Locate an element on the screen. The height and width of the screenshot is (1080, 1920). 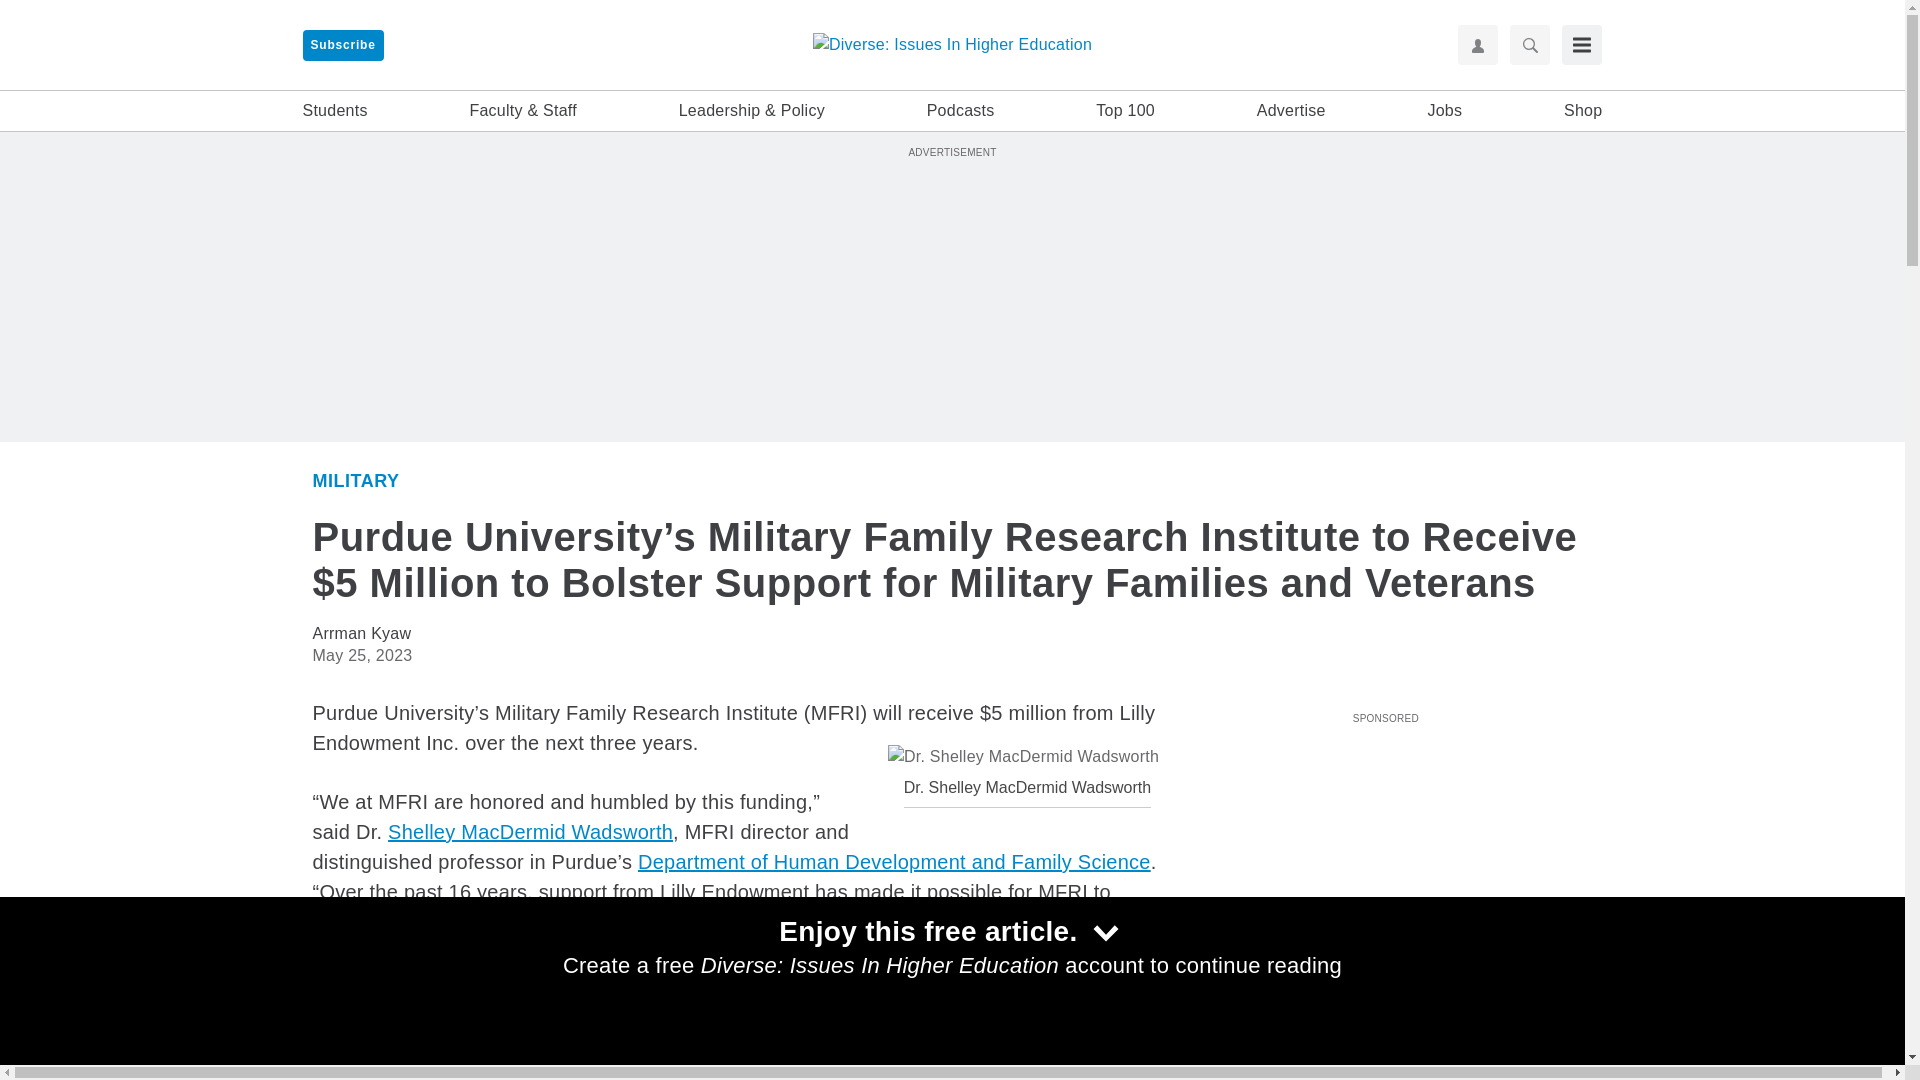
Podcasts is located at coordinates (960, 111).